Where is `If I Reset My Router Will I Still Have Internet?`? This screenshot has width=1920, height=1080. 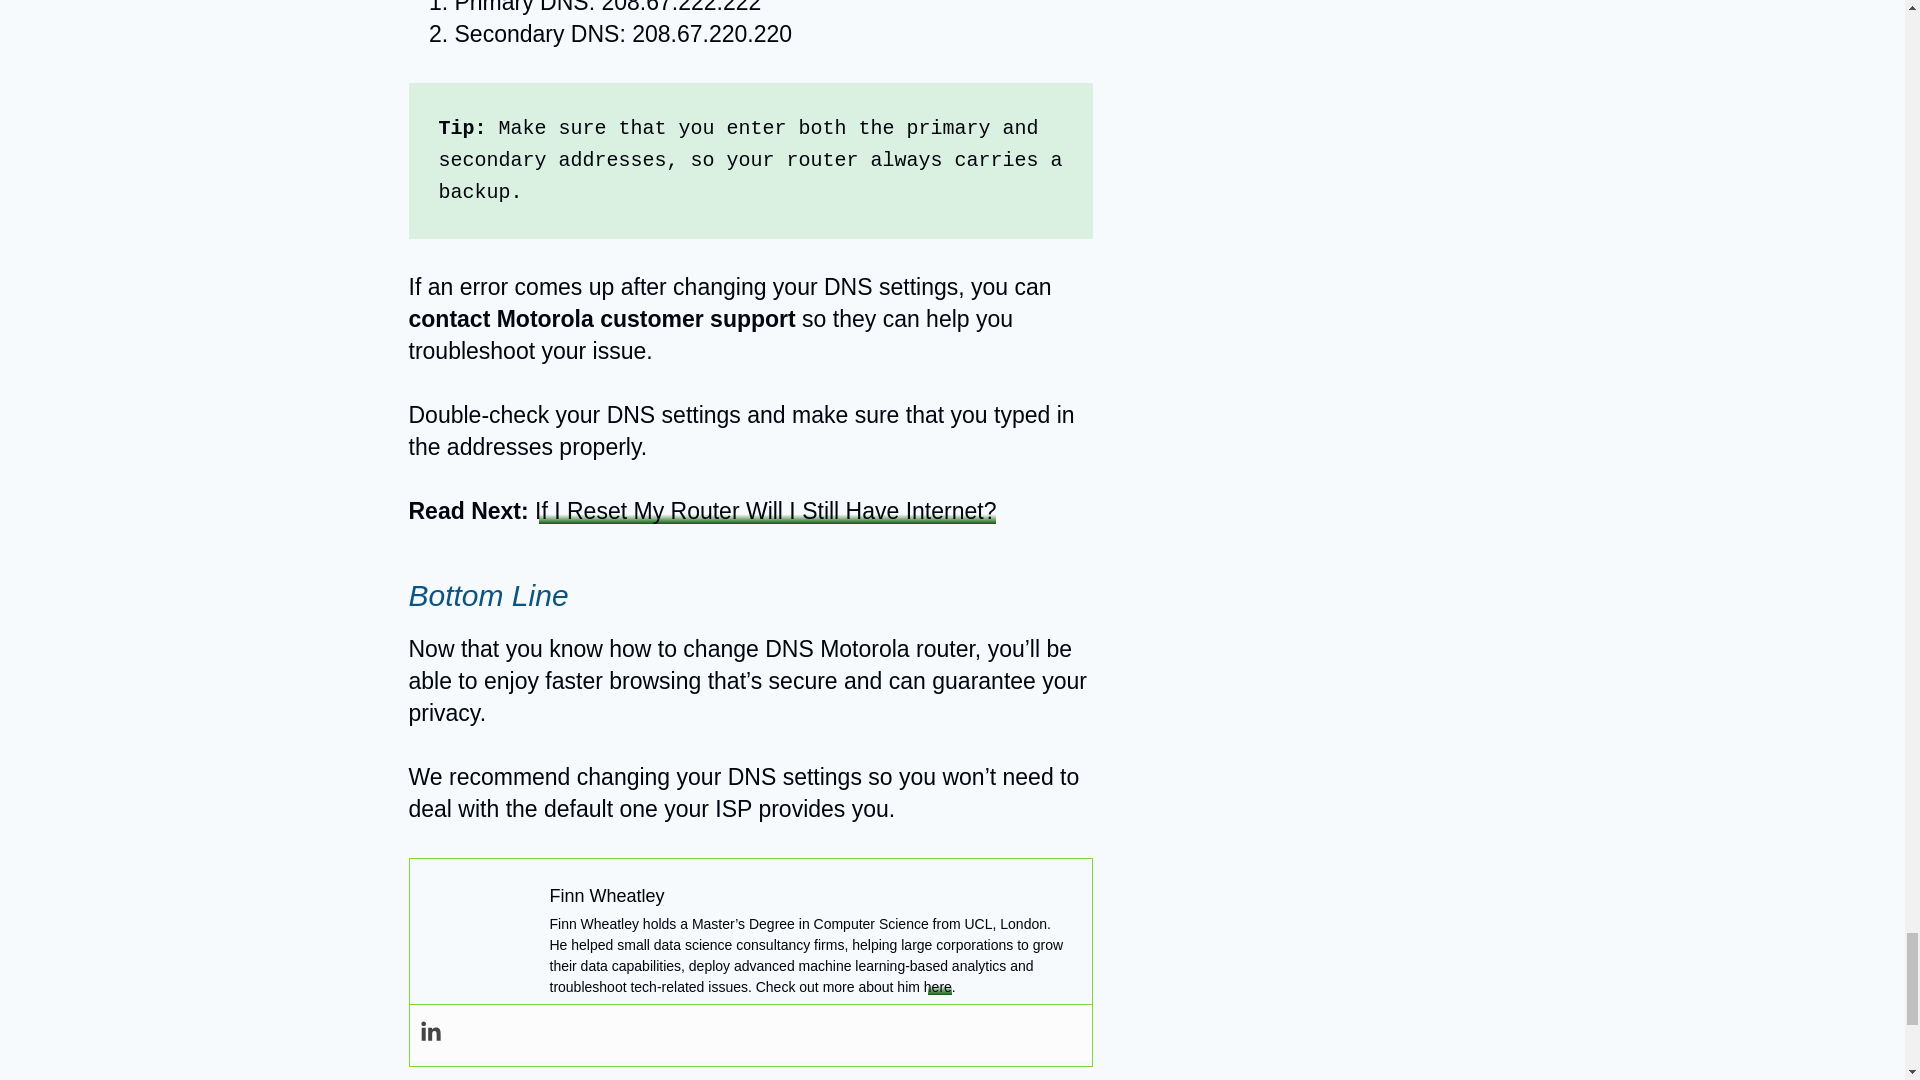 If I Reset My Router Will I Still Have Internet? is located at coordinates (766, 510).